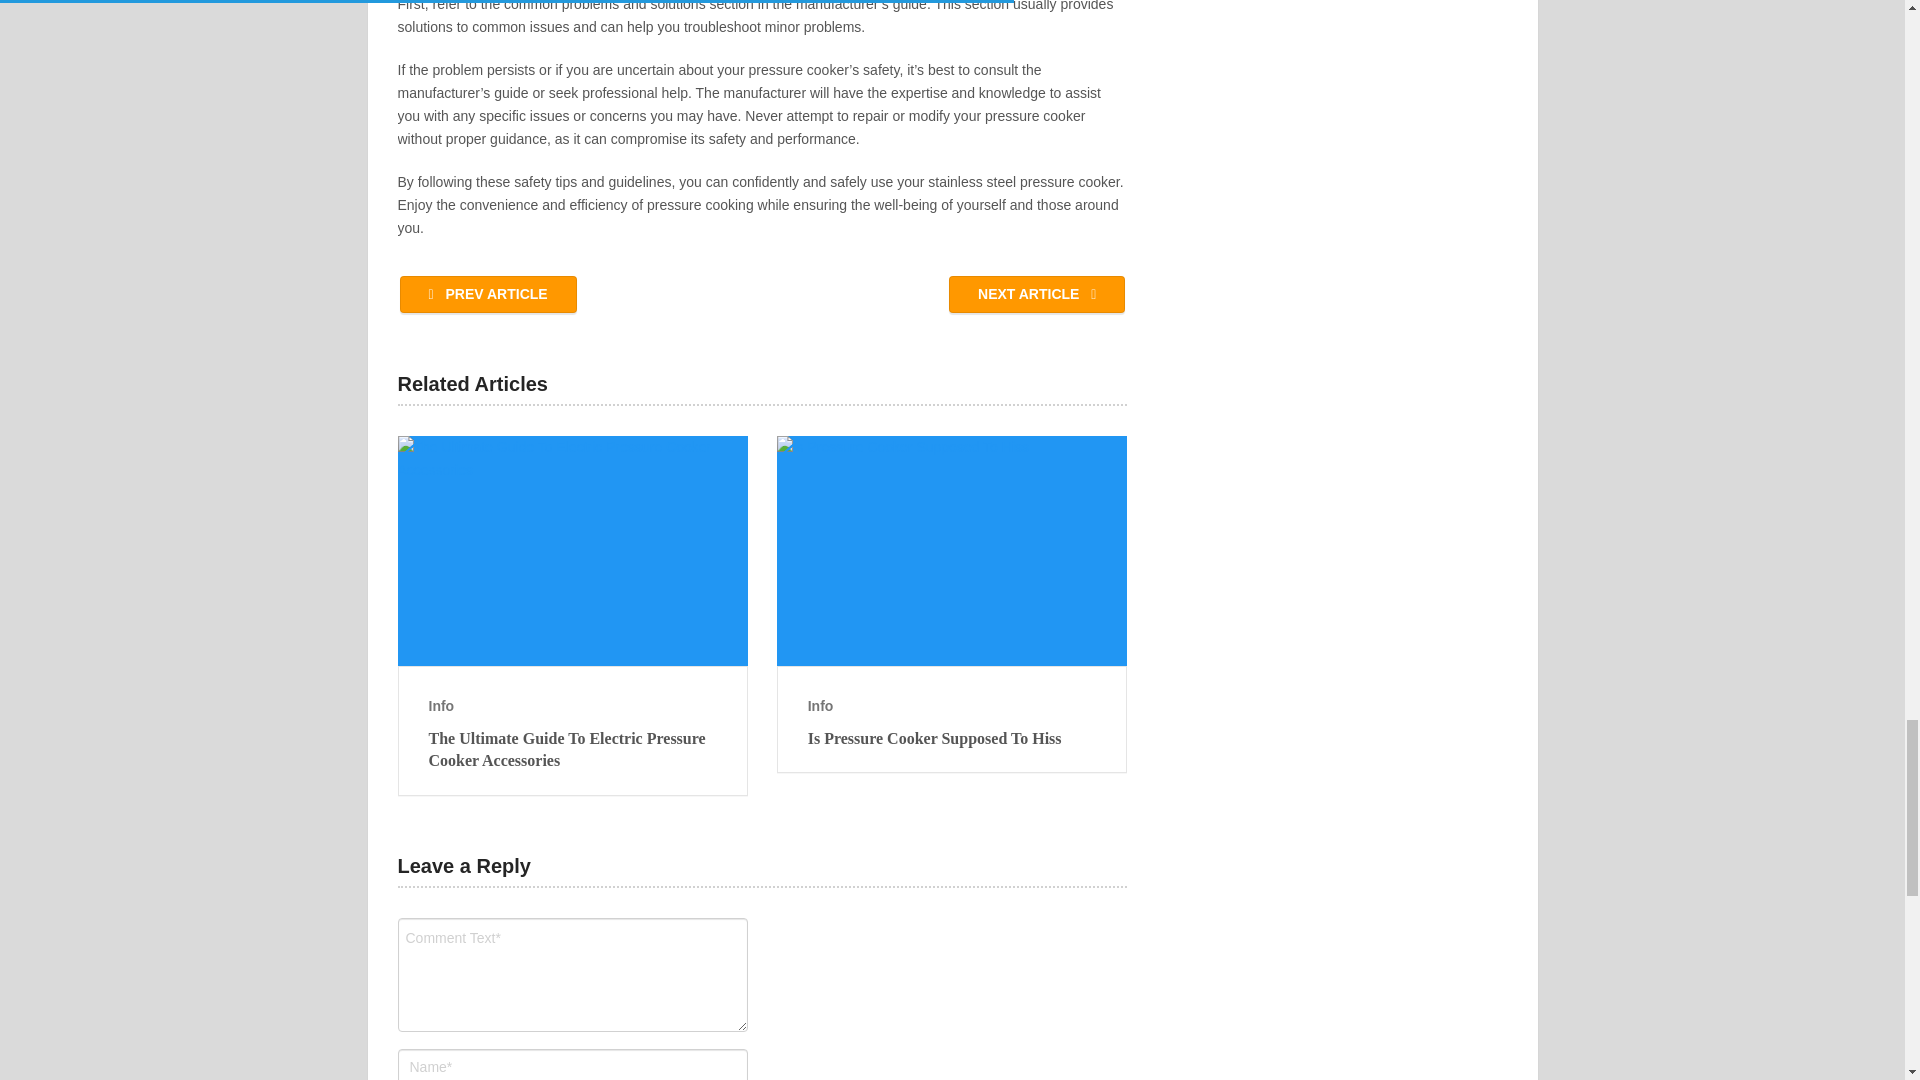  Describe the element at coordinates (572, 750) in the screenshot. I see `The Ultimate Guide To Electric Pressure Cooker Accessories` at that location.